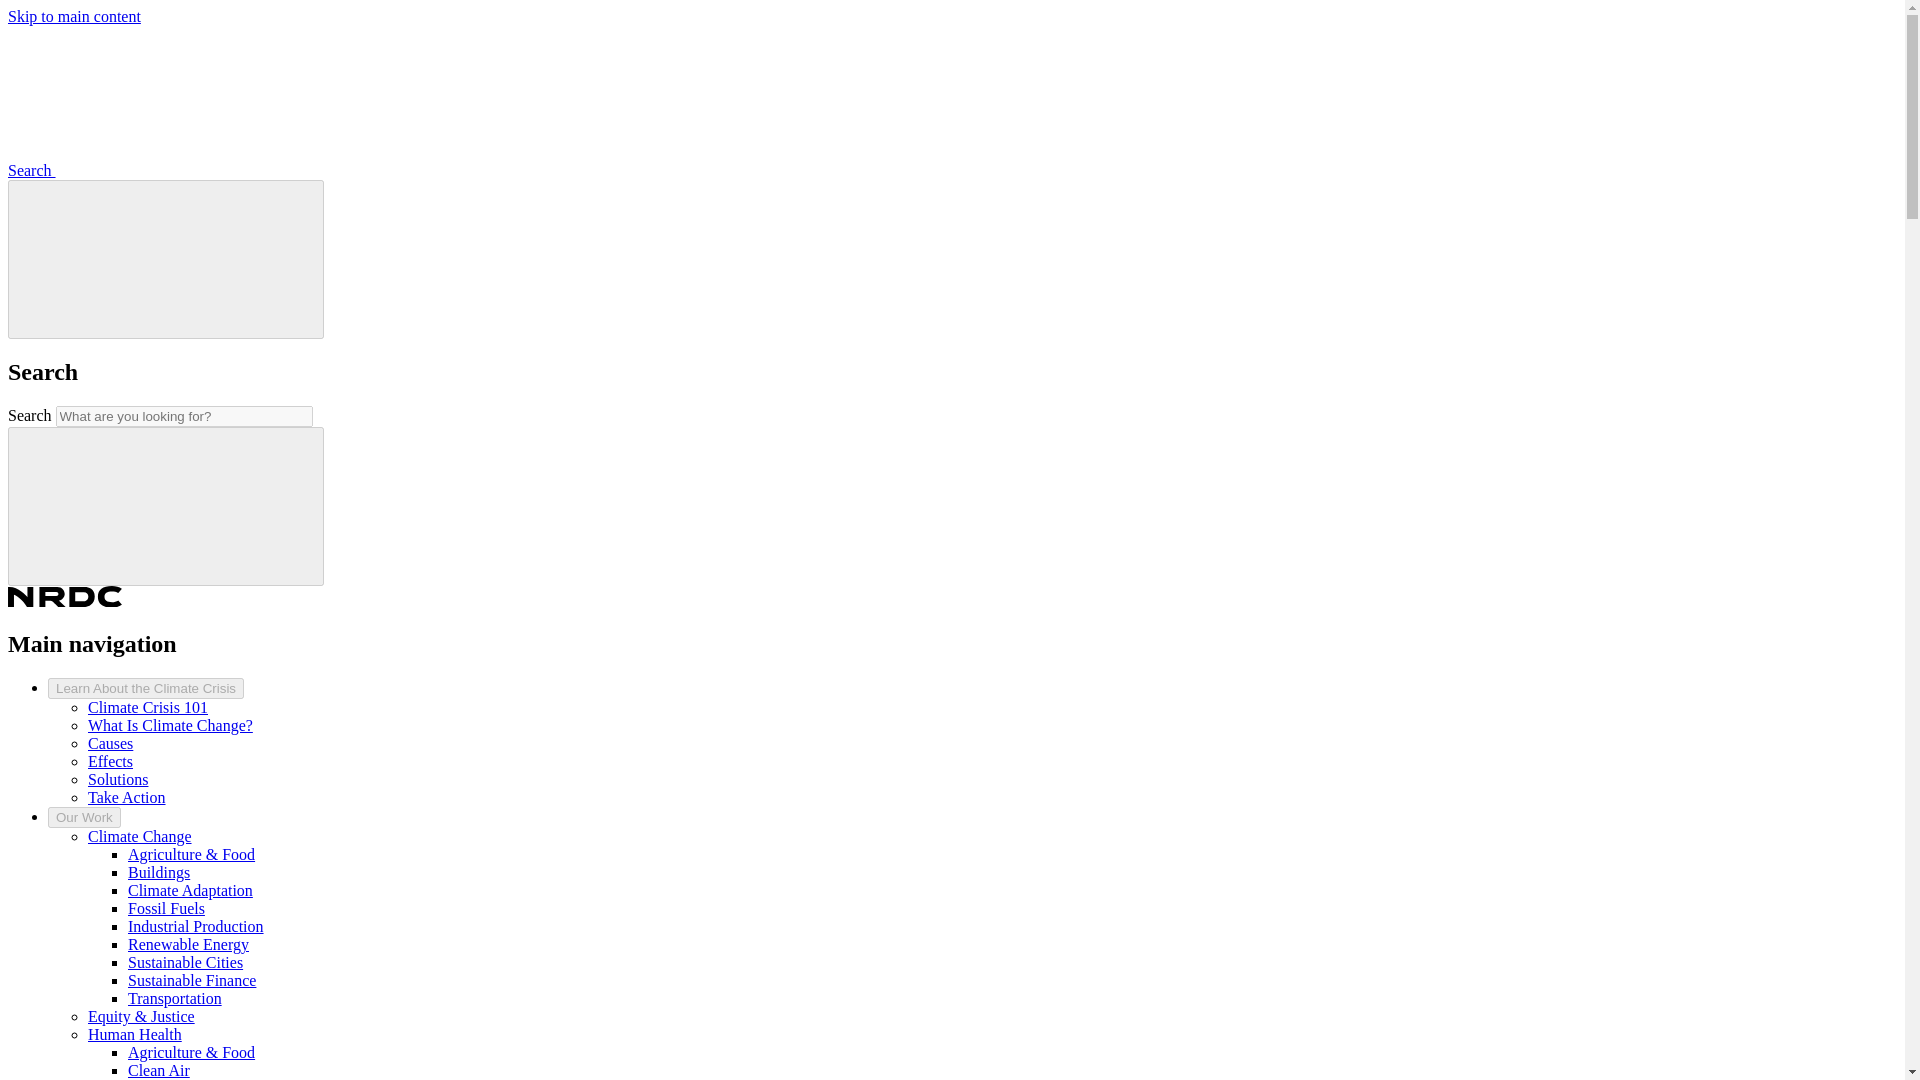 Image resolution: width=1920 pixels, height=1080 pixels. I want to click on Causes, so click(110, 743).